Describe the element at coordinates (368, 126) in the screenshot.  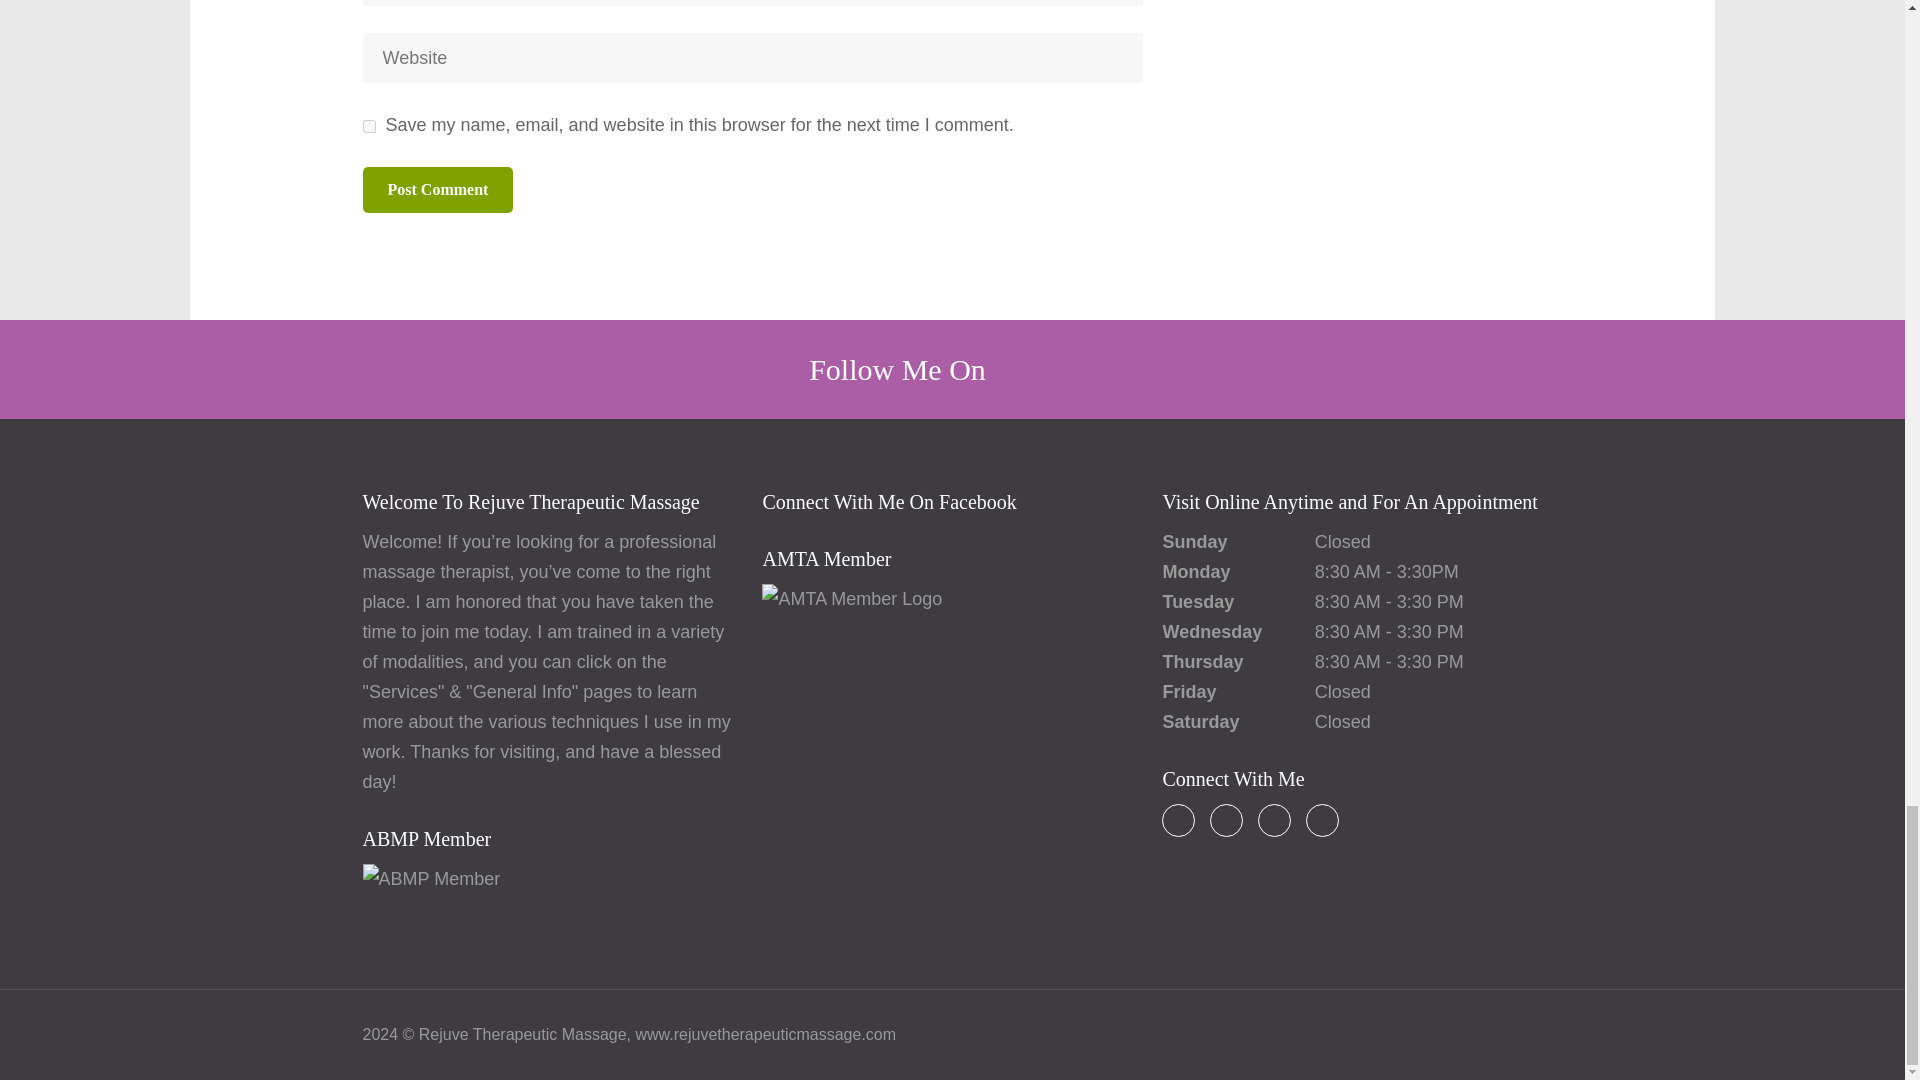
I see `yes` at that location.